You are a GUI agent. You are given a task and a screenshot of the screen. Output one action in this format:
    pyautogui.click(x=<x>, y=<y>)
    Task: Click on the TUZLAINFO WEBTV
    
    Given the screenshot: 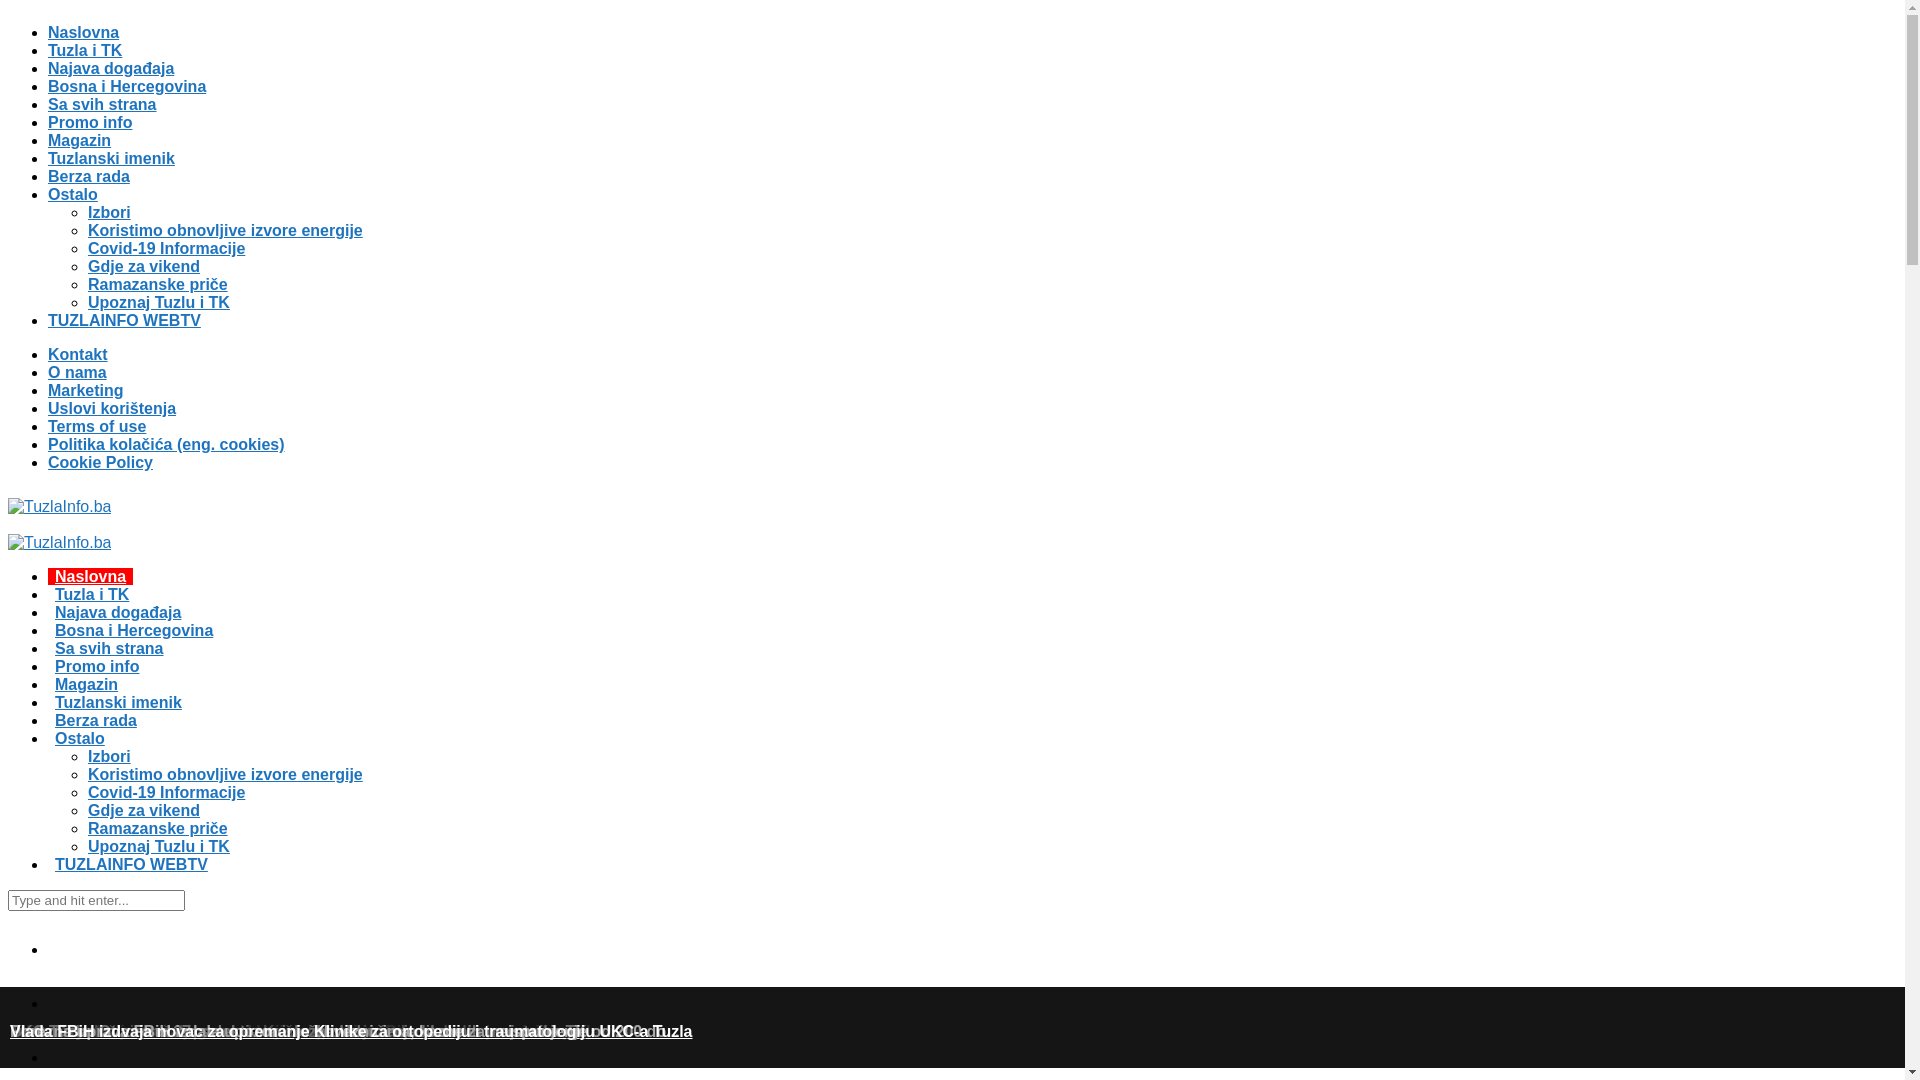 What is the action you would take?
    pyautogui.click(x=124, y=320)
    